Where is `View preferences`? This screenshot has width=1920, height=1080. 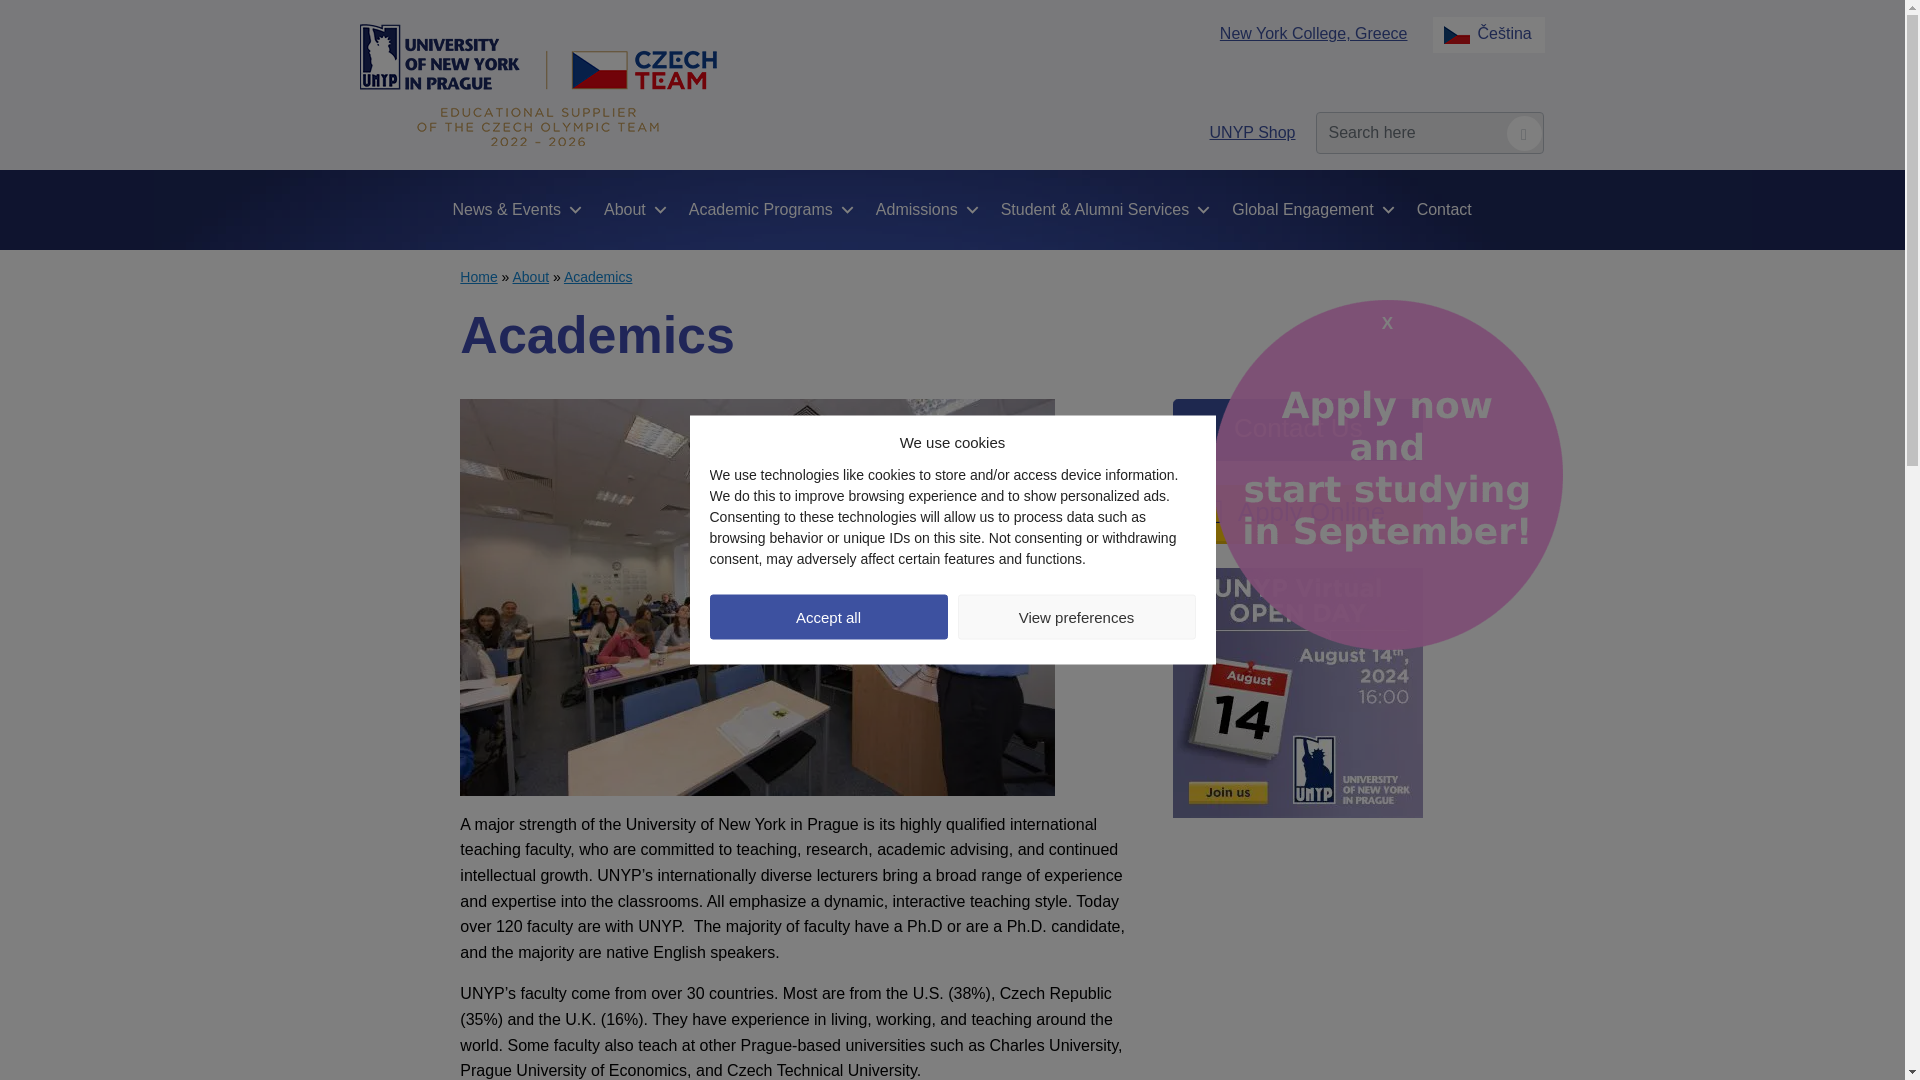 View preferences is located at coordinates (1077, 616).